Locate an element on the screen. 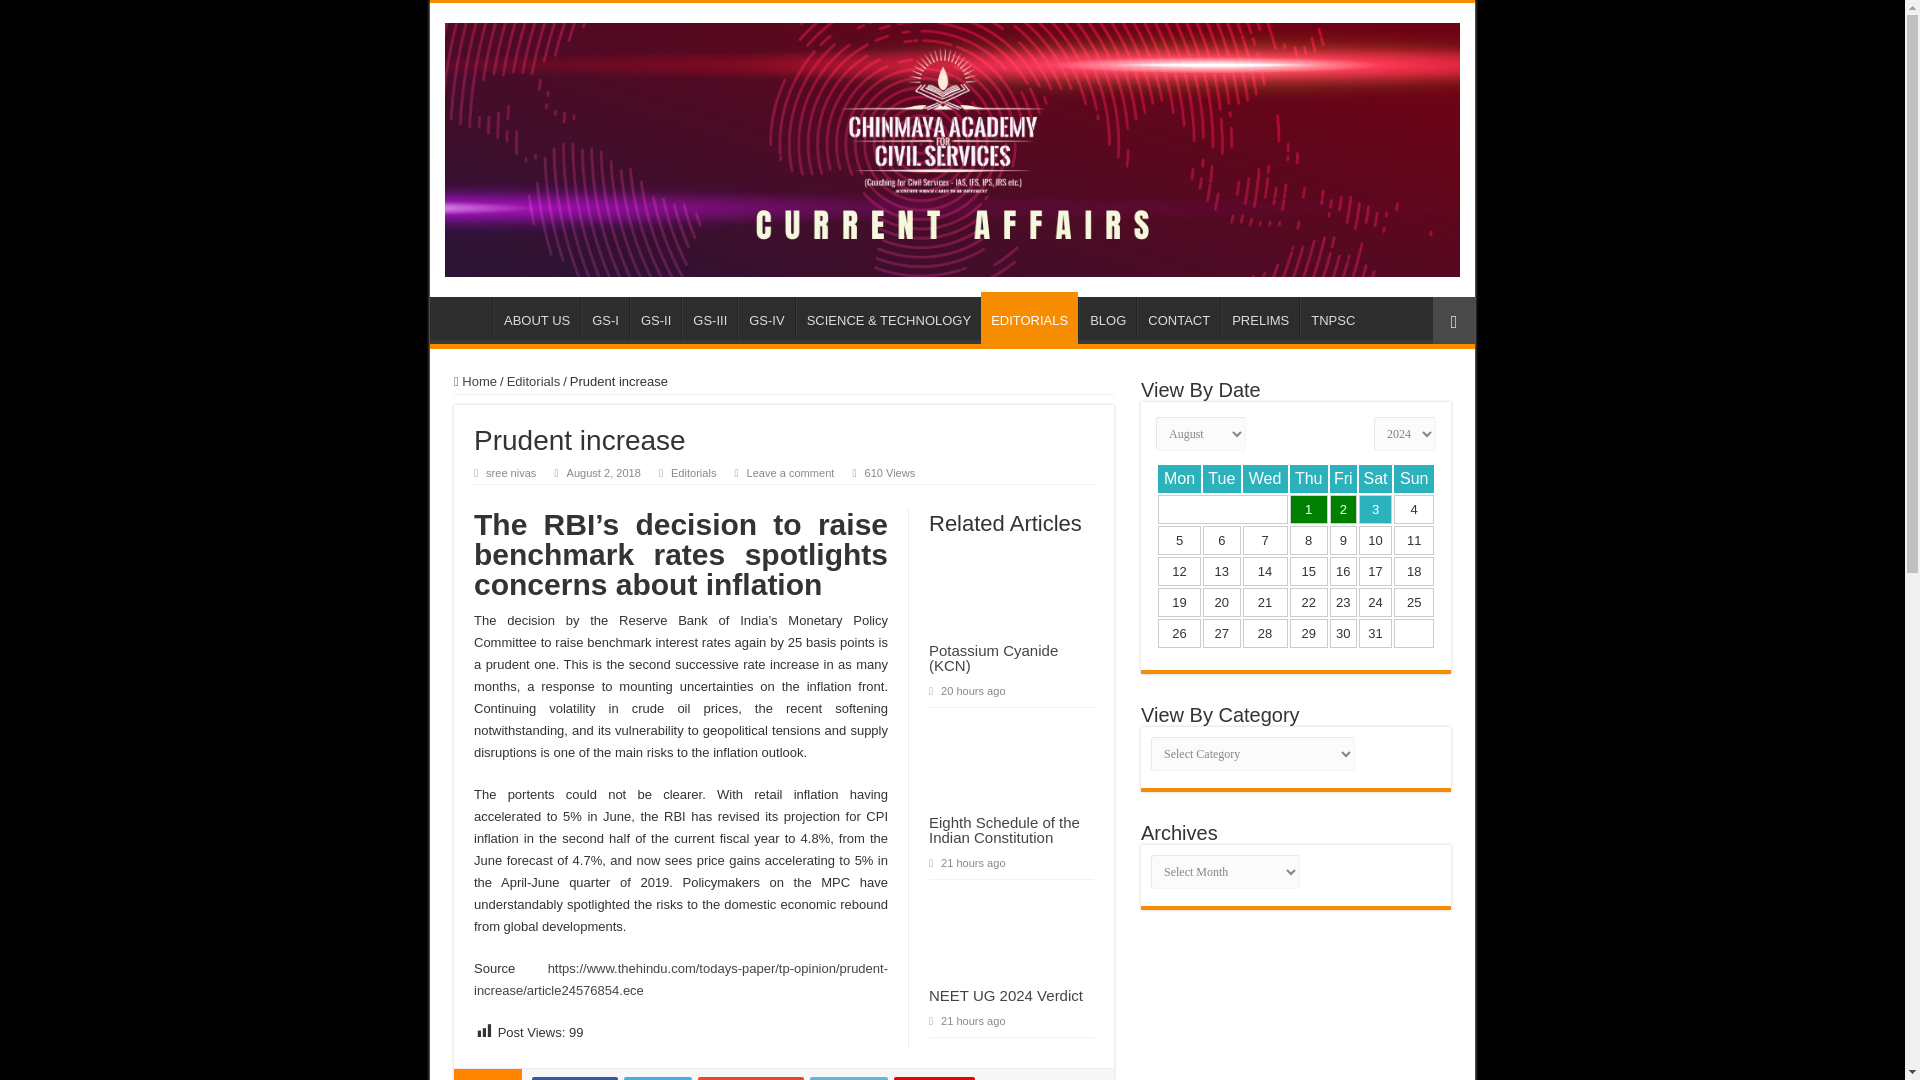  Pinterest is located at coordinates (934, 1078).